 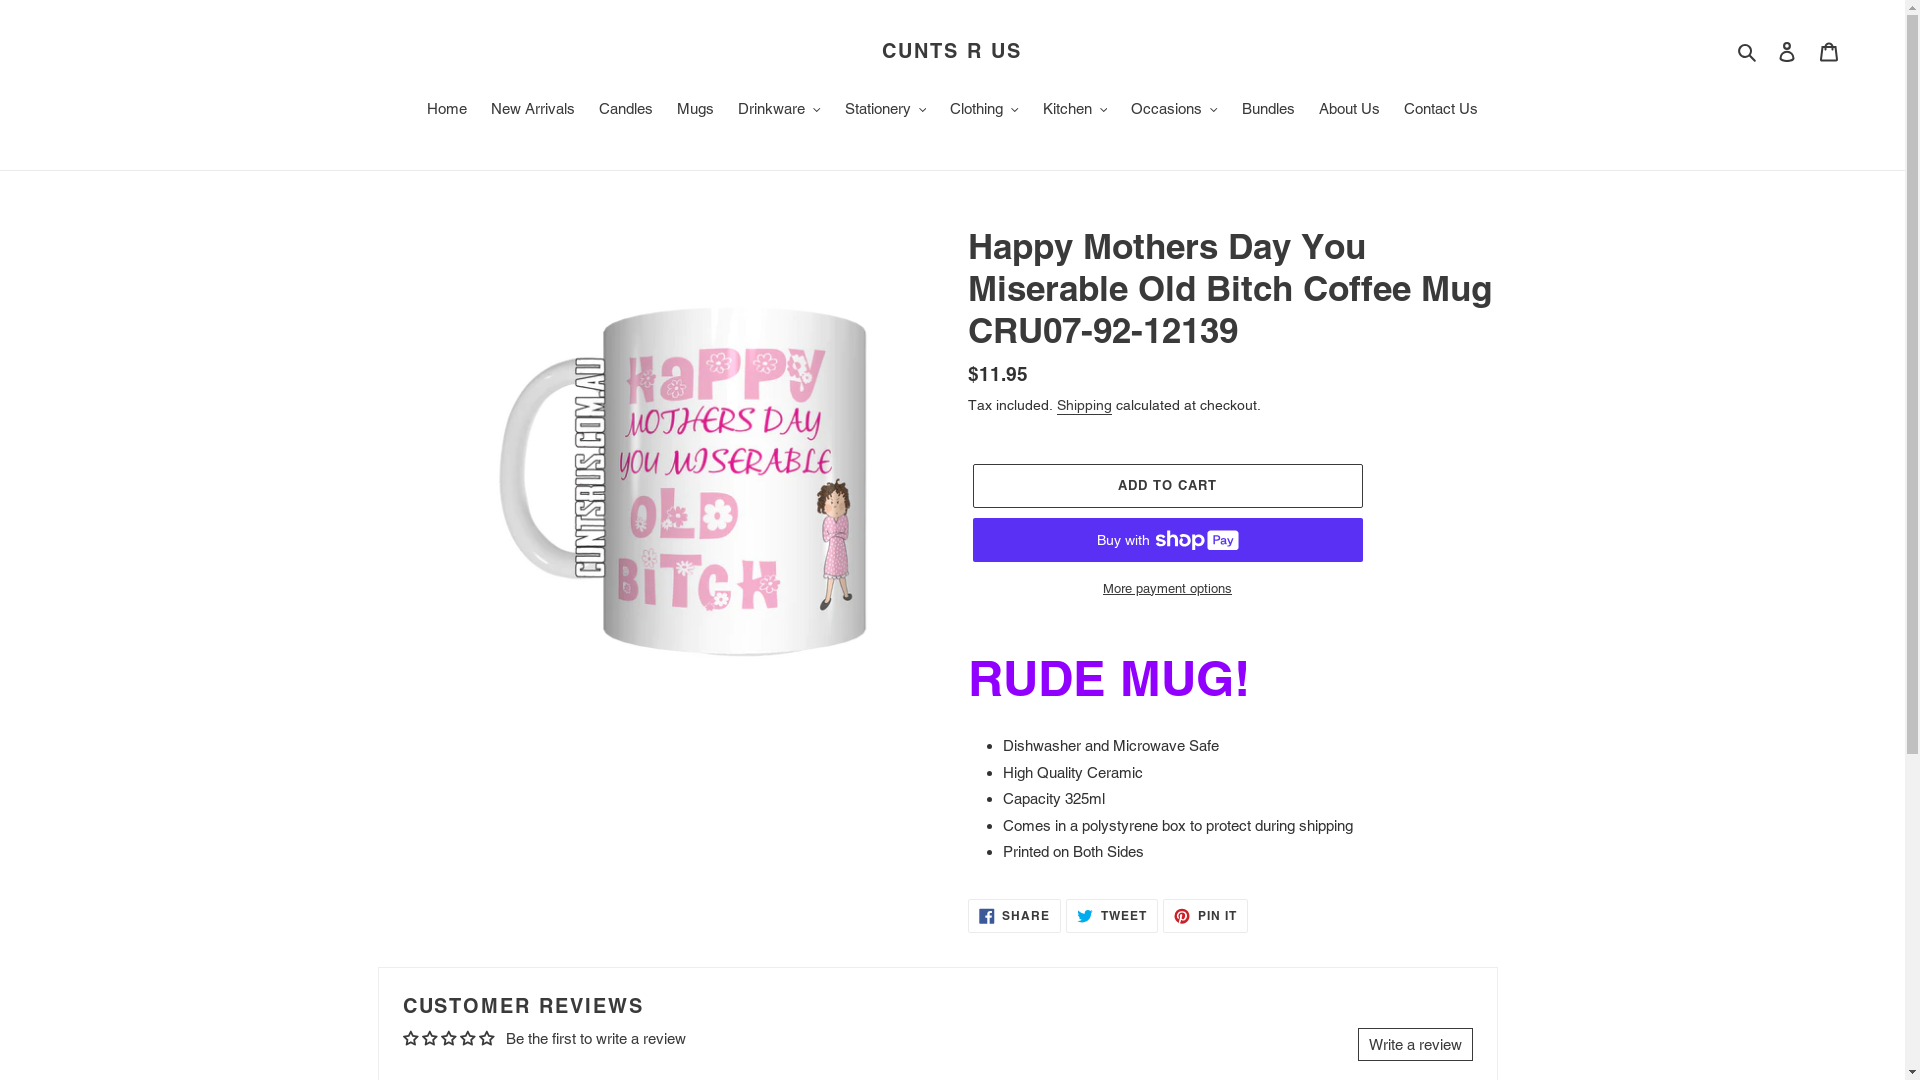 I want to click on CUNTS R US, so click(x=952, y=50).